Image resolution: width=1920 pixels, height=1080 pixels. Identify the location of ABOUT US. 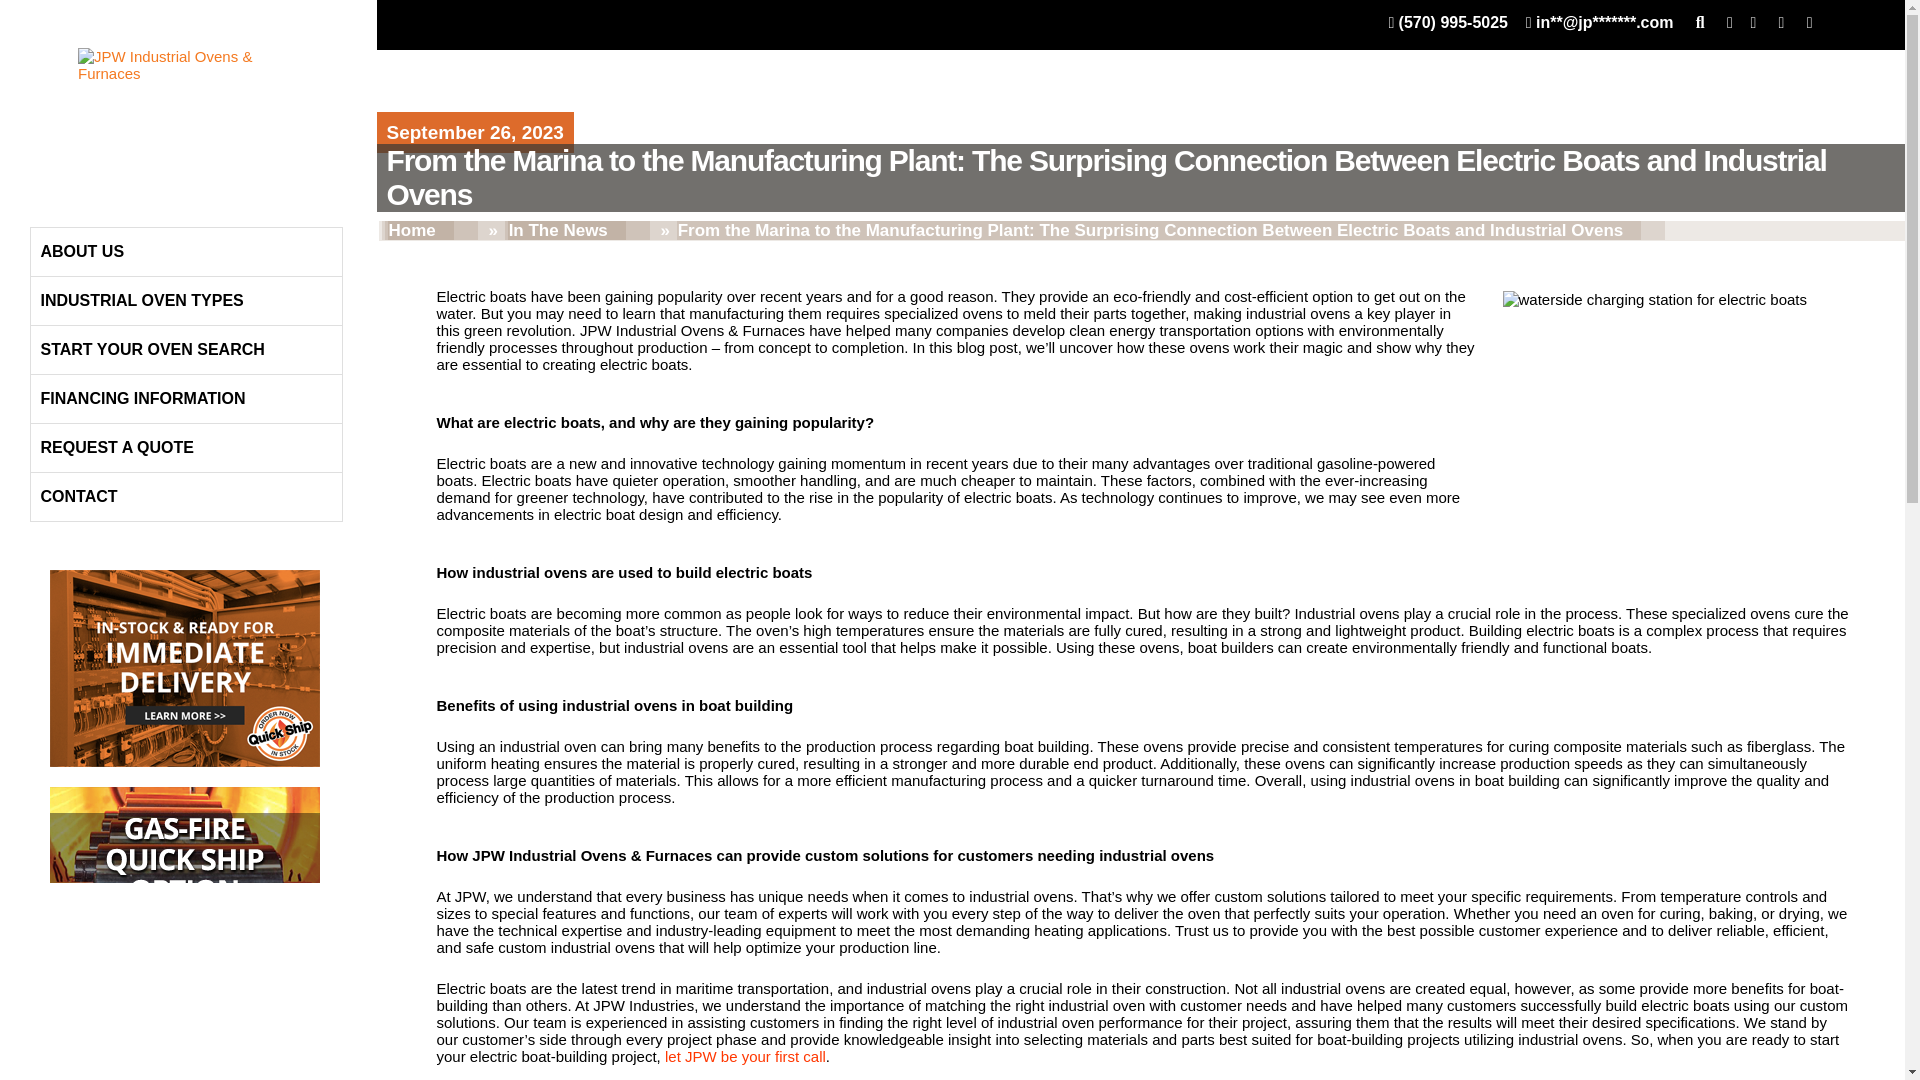
(186, 252).